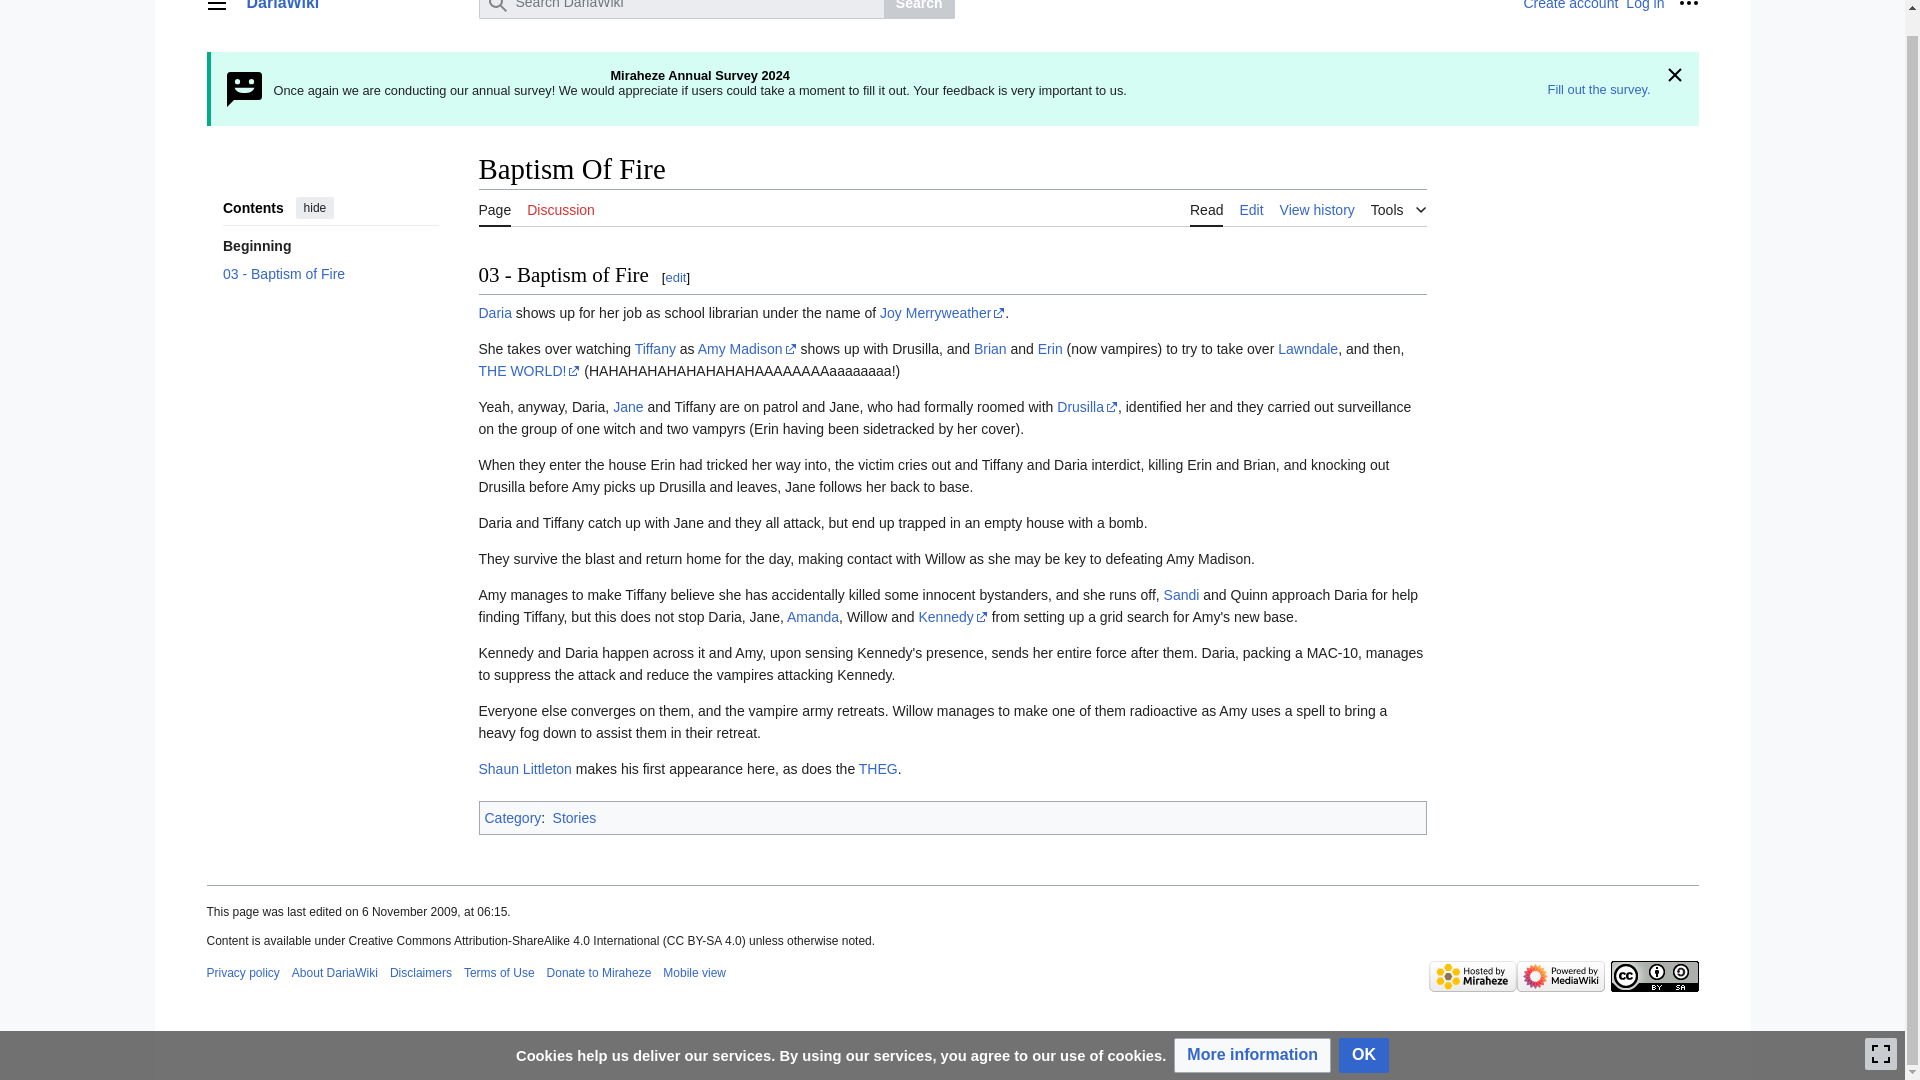 Image resolution: width=1920 pixels, height=1080 pixels. Describe the element at coordinates (560, 208) in the screenshot. I see `Discussion` at that location.